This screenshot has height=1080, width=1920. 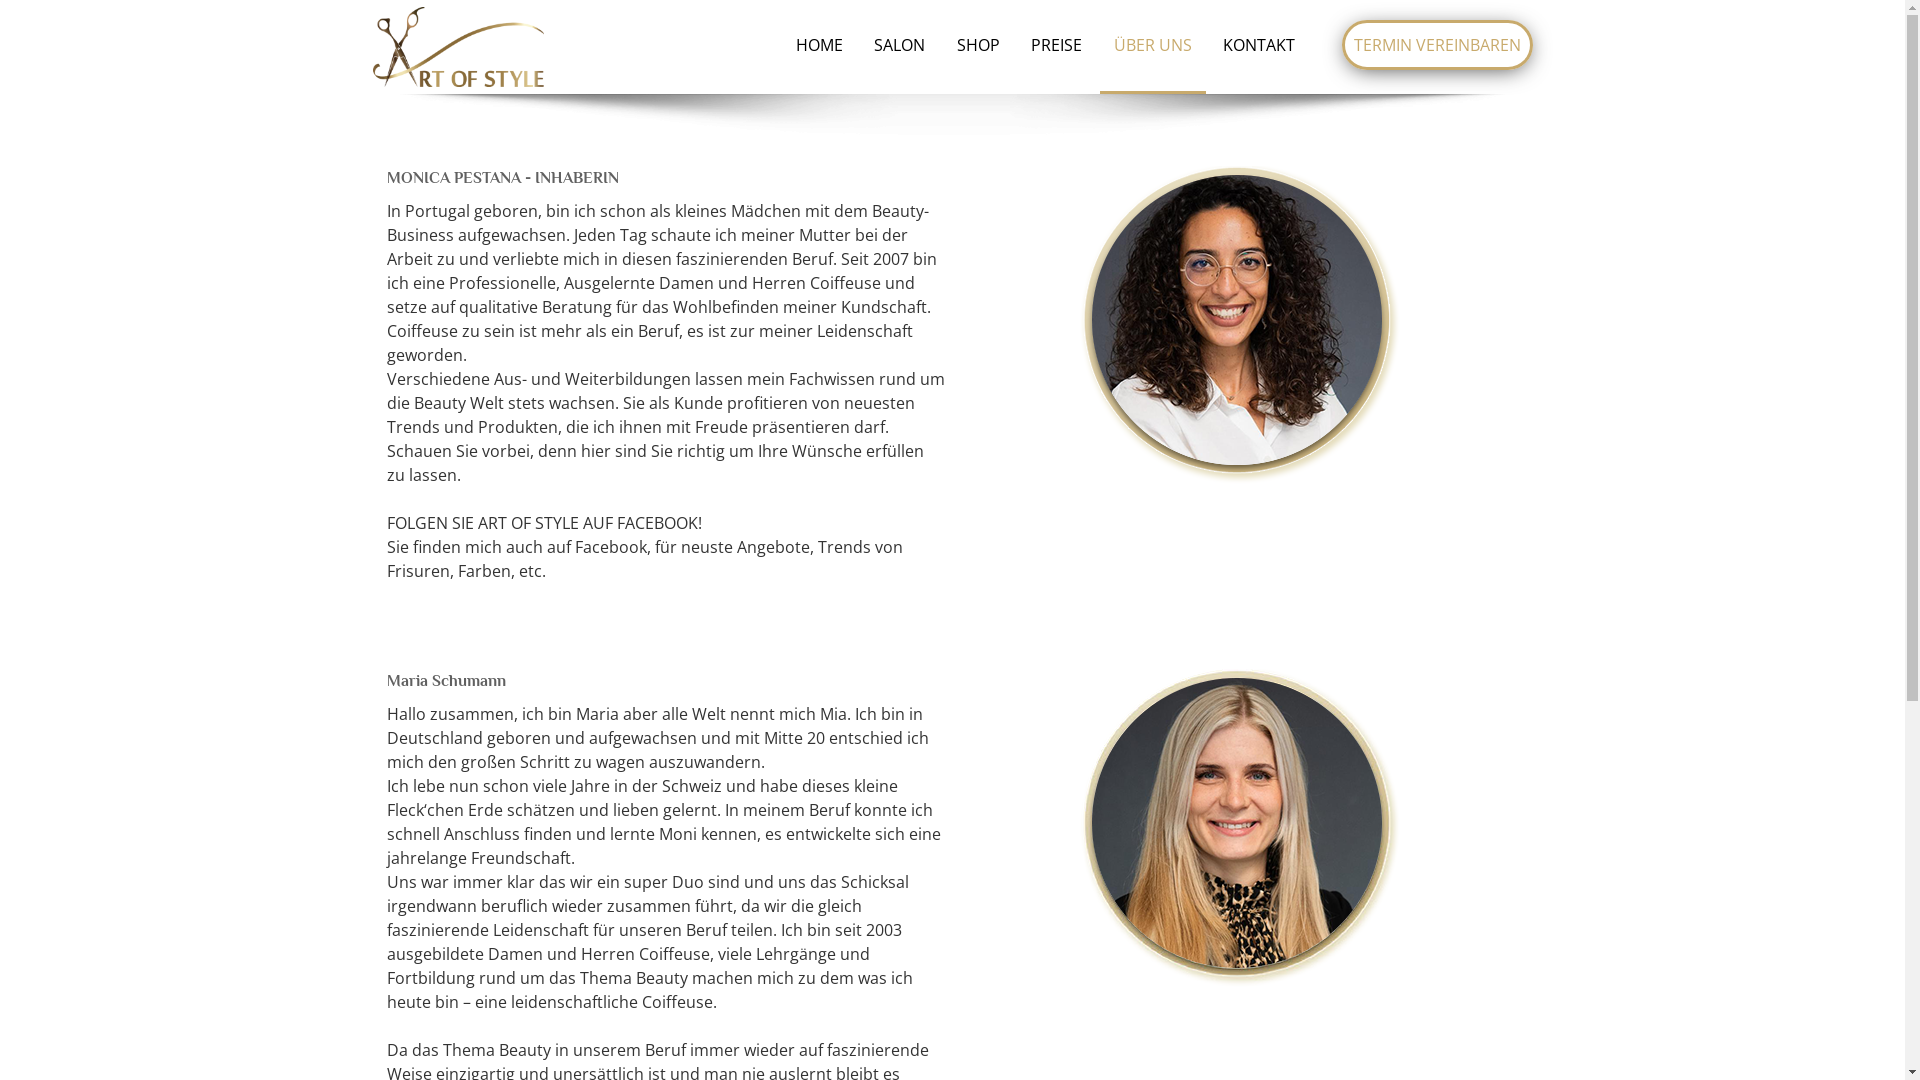 What do you see at coordinates (270, 0) in the screenshot?
I see `Zum Inhalt springen` at bounding box center [270, 0].